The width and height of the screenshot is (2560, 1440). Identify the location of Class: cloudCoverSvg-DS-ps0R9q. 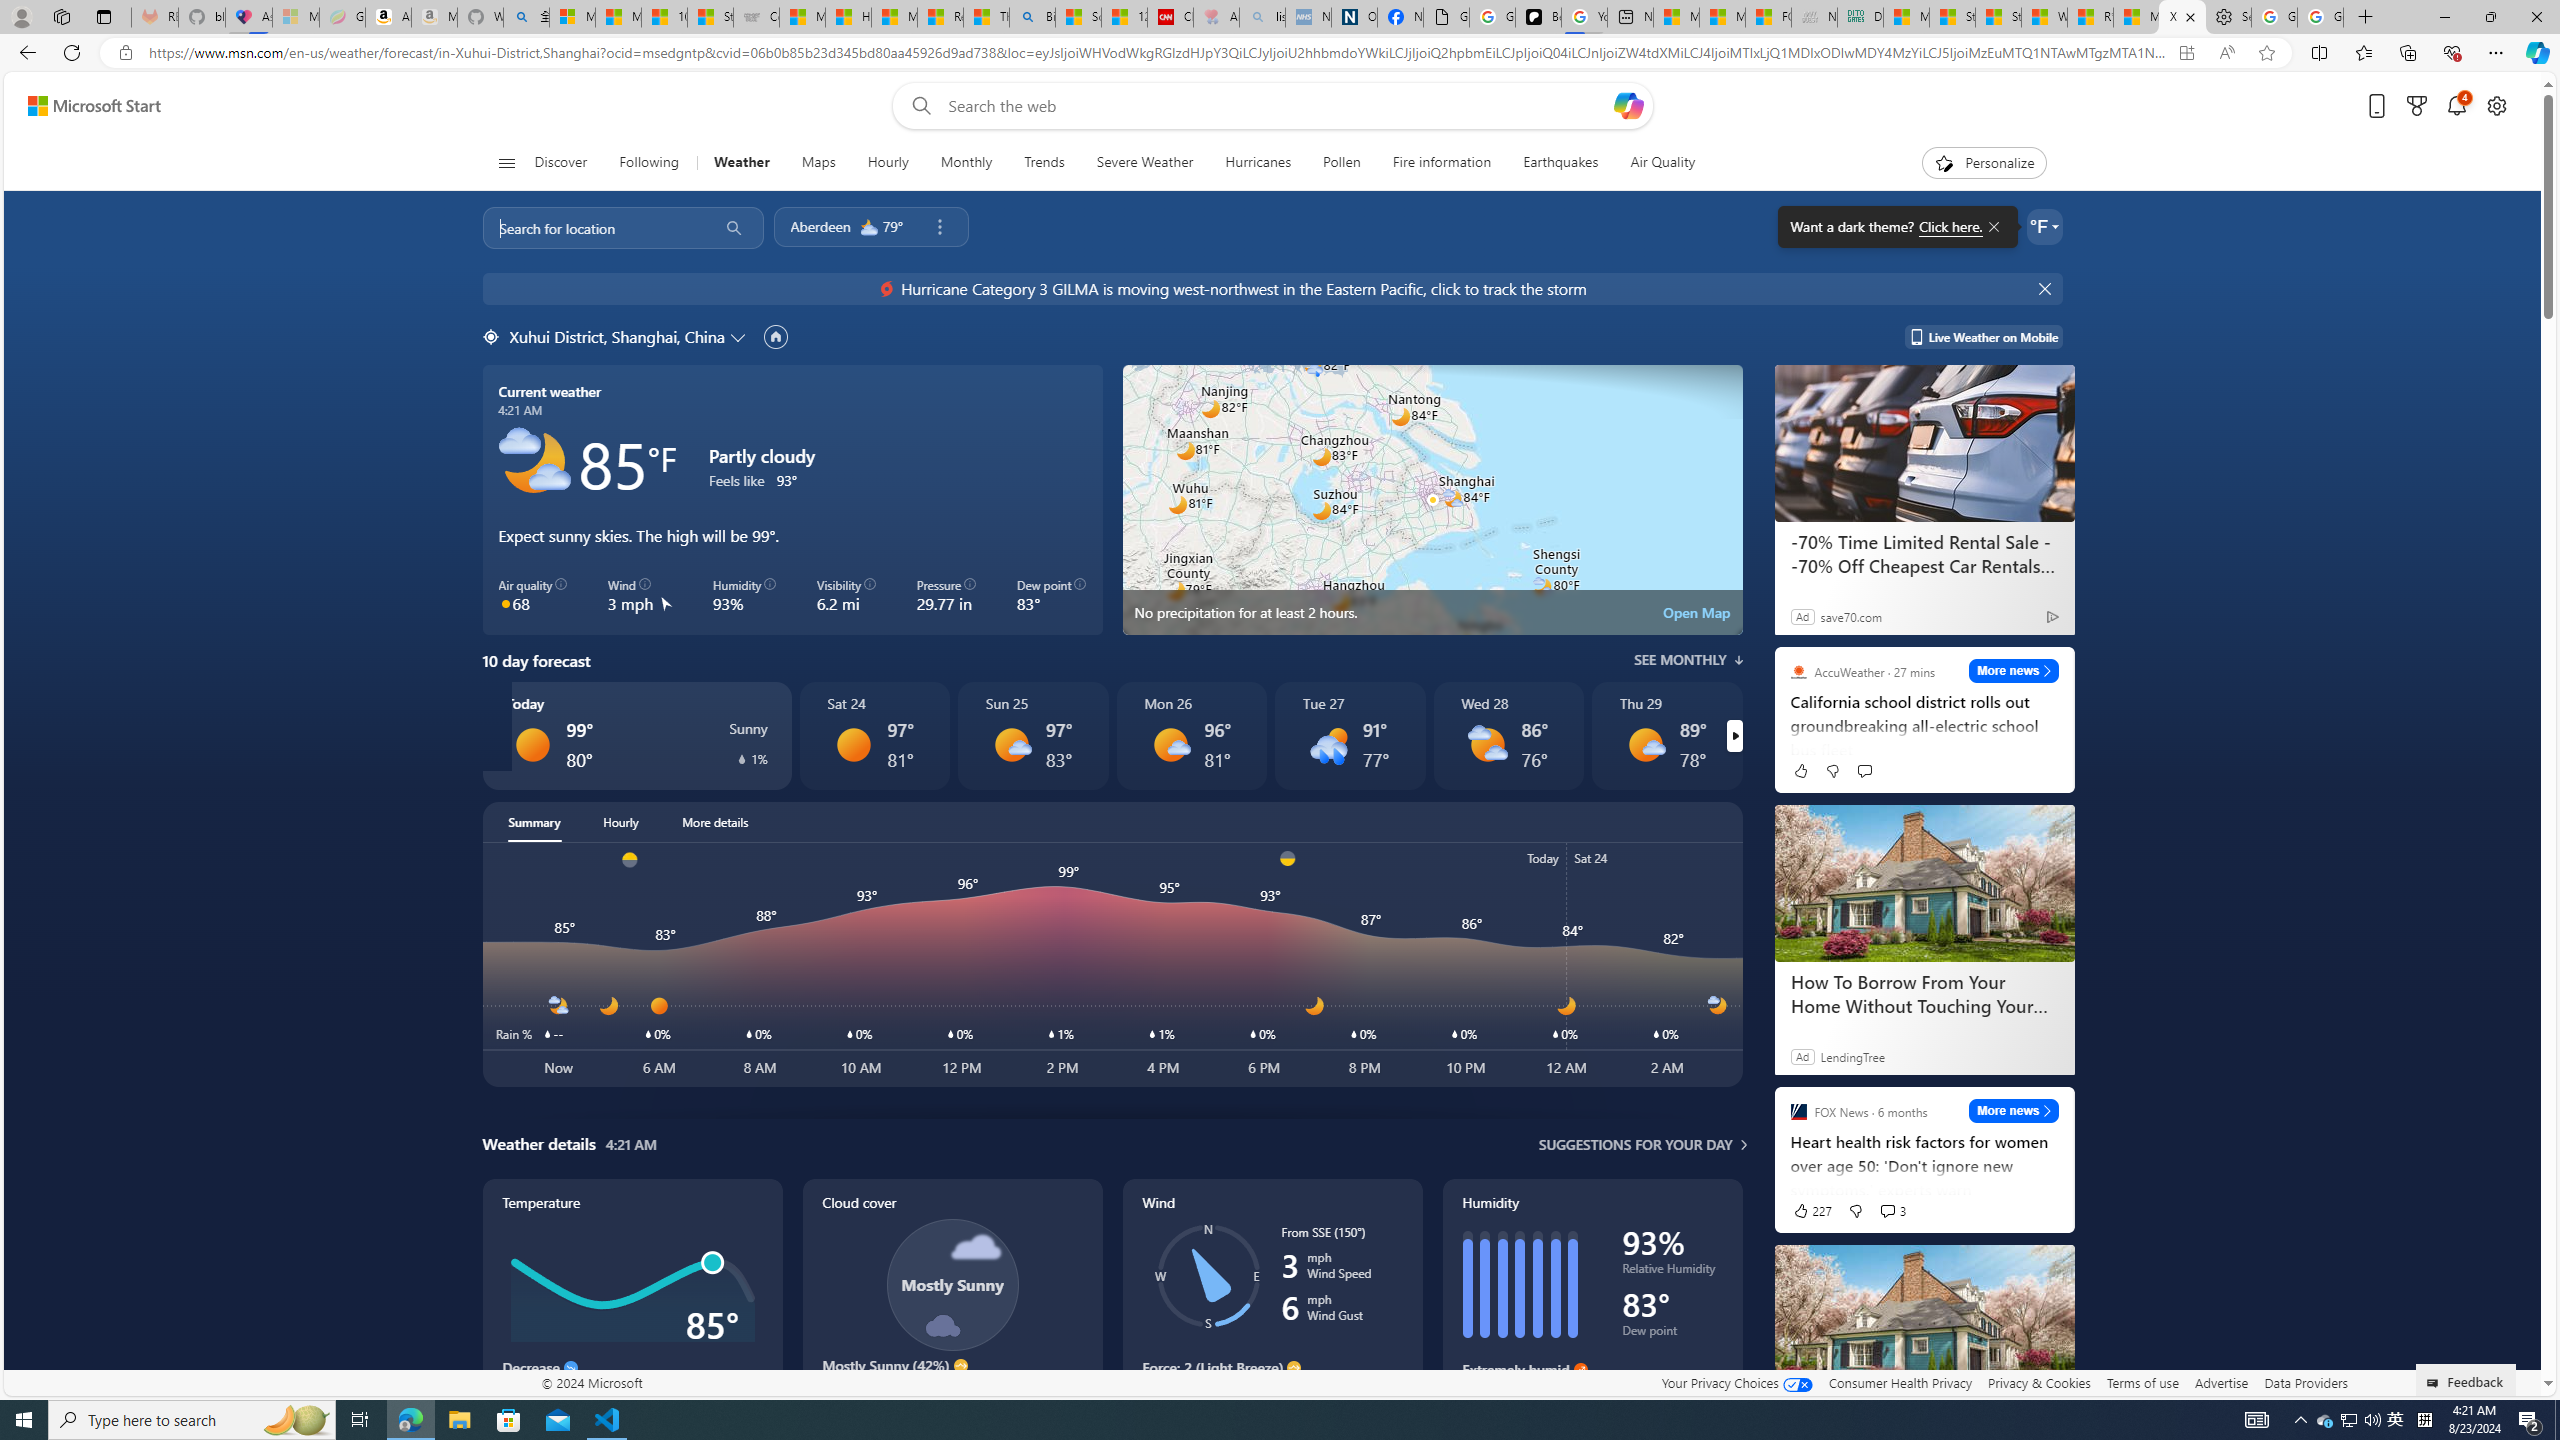
(952, 1284).